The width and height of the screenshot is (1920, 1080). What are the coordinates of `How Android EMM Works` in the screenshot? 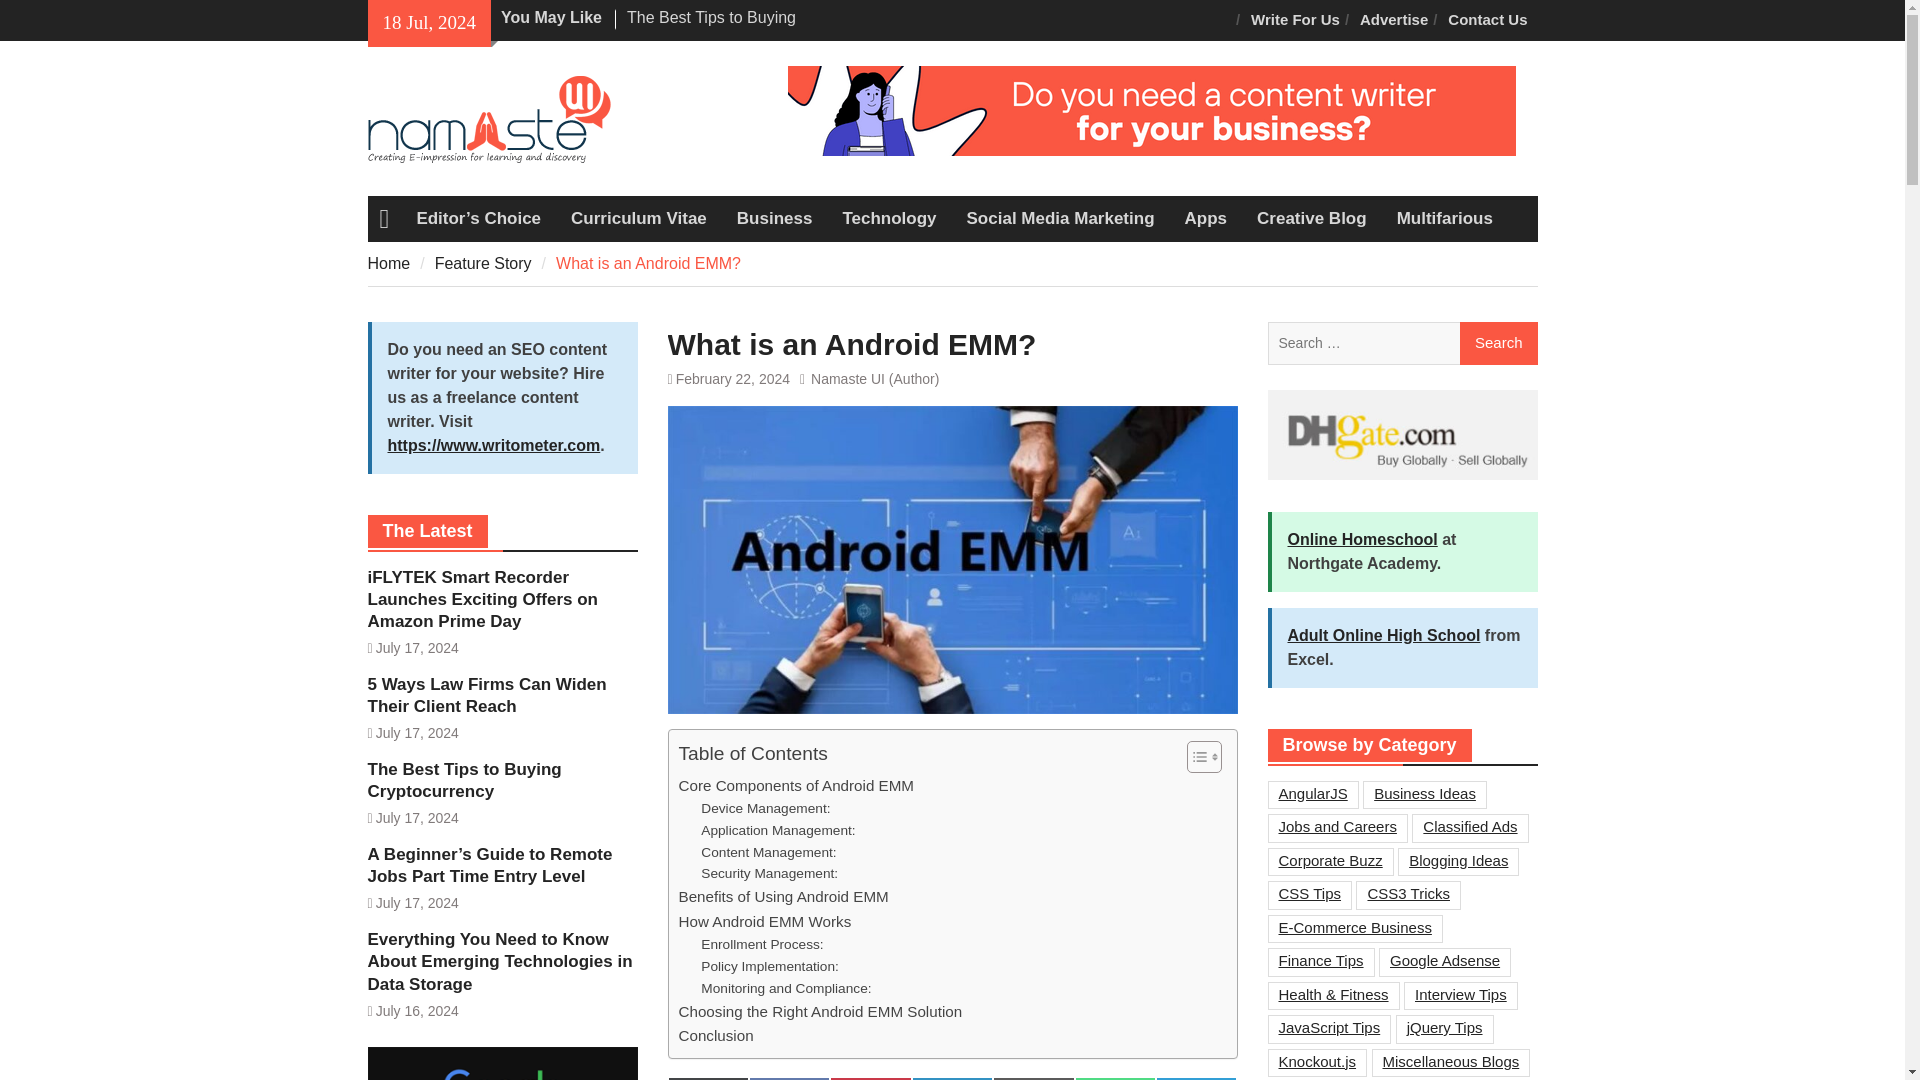 It's located at (764, 922).